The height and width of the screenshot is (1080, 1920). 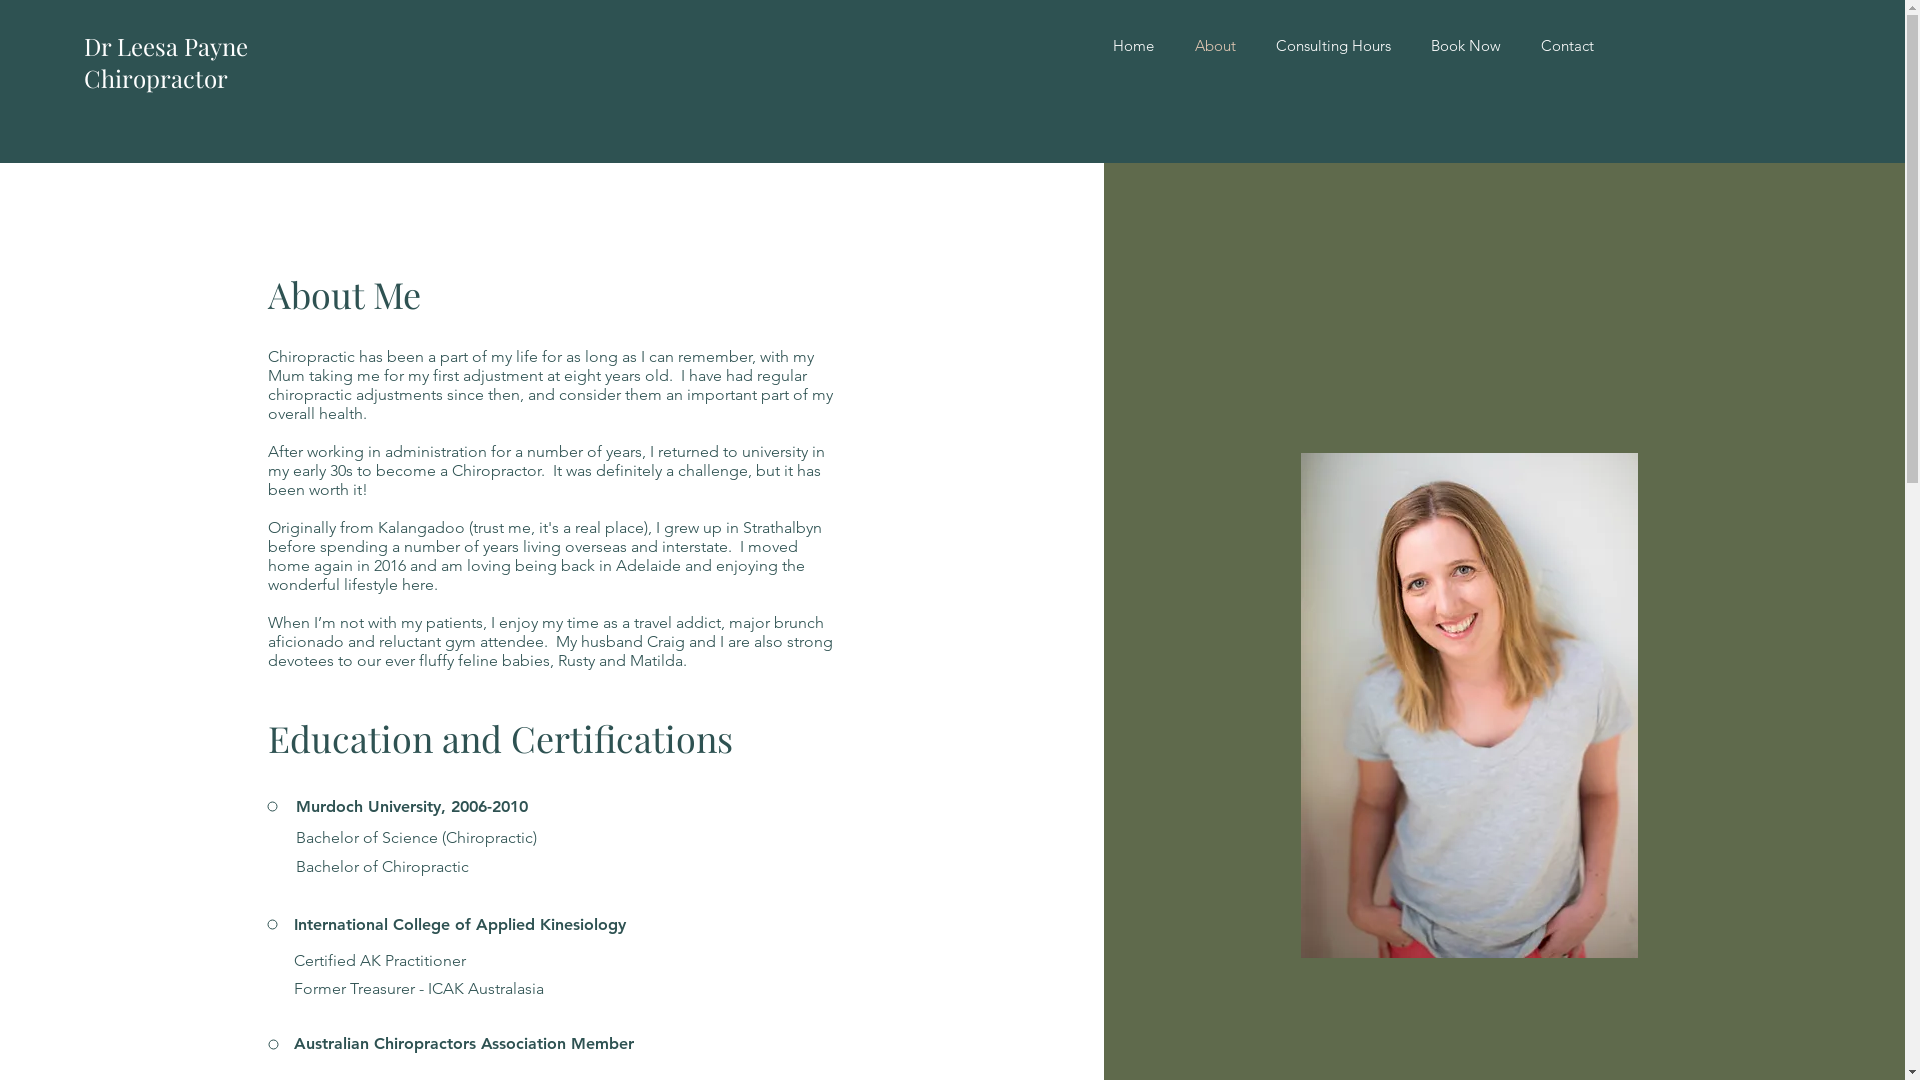 I want to click on Home, so click(x=1133, y=46).